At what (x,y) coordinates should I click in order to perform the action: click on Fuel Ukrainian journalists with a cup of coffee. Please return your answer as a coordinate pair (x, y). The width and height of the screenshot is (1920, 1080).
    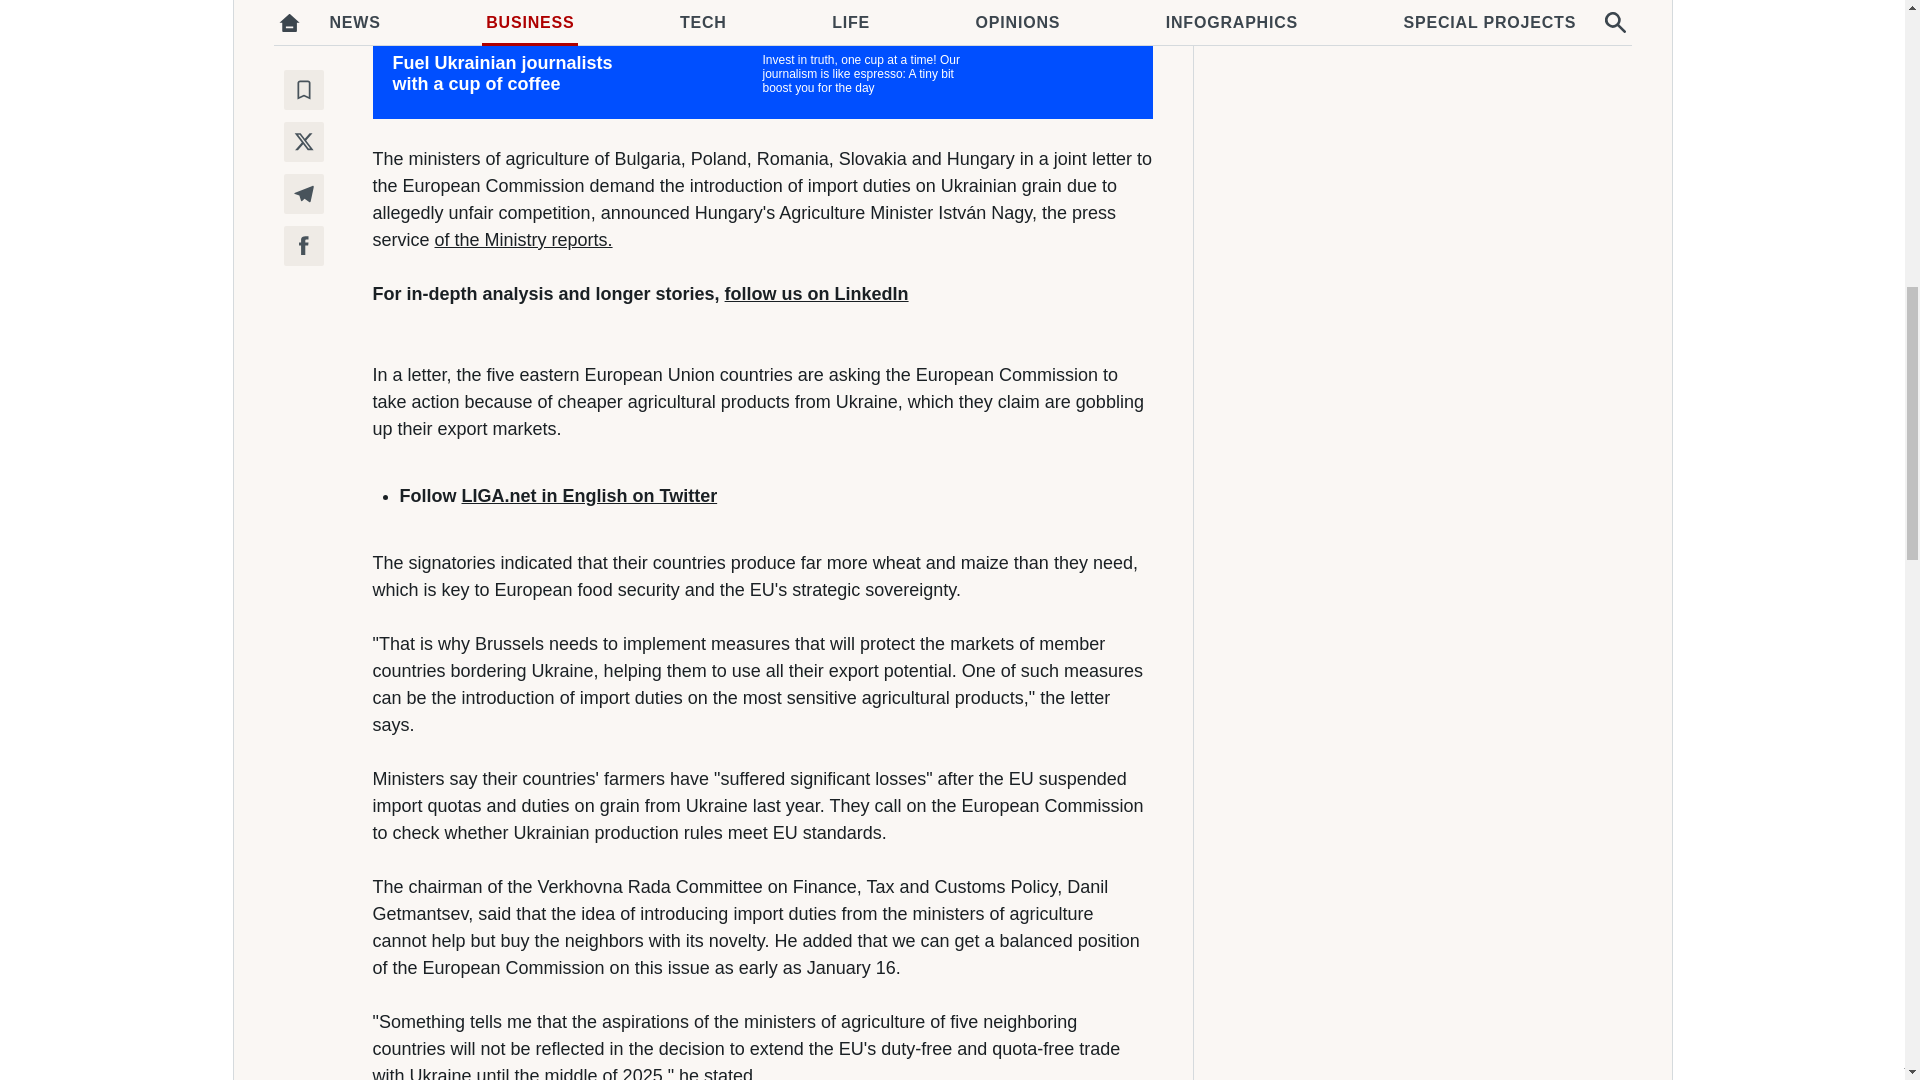
    Looking at the image, I should click on (762, 74).